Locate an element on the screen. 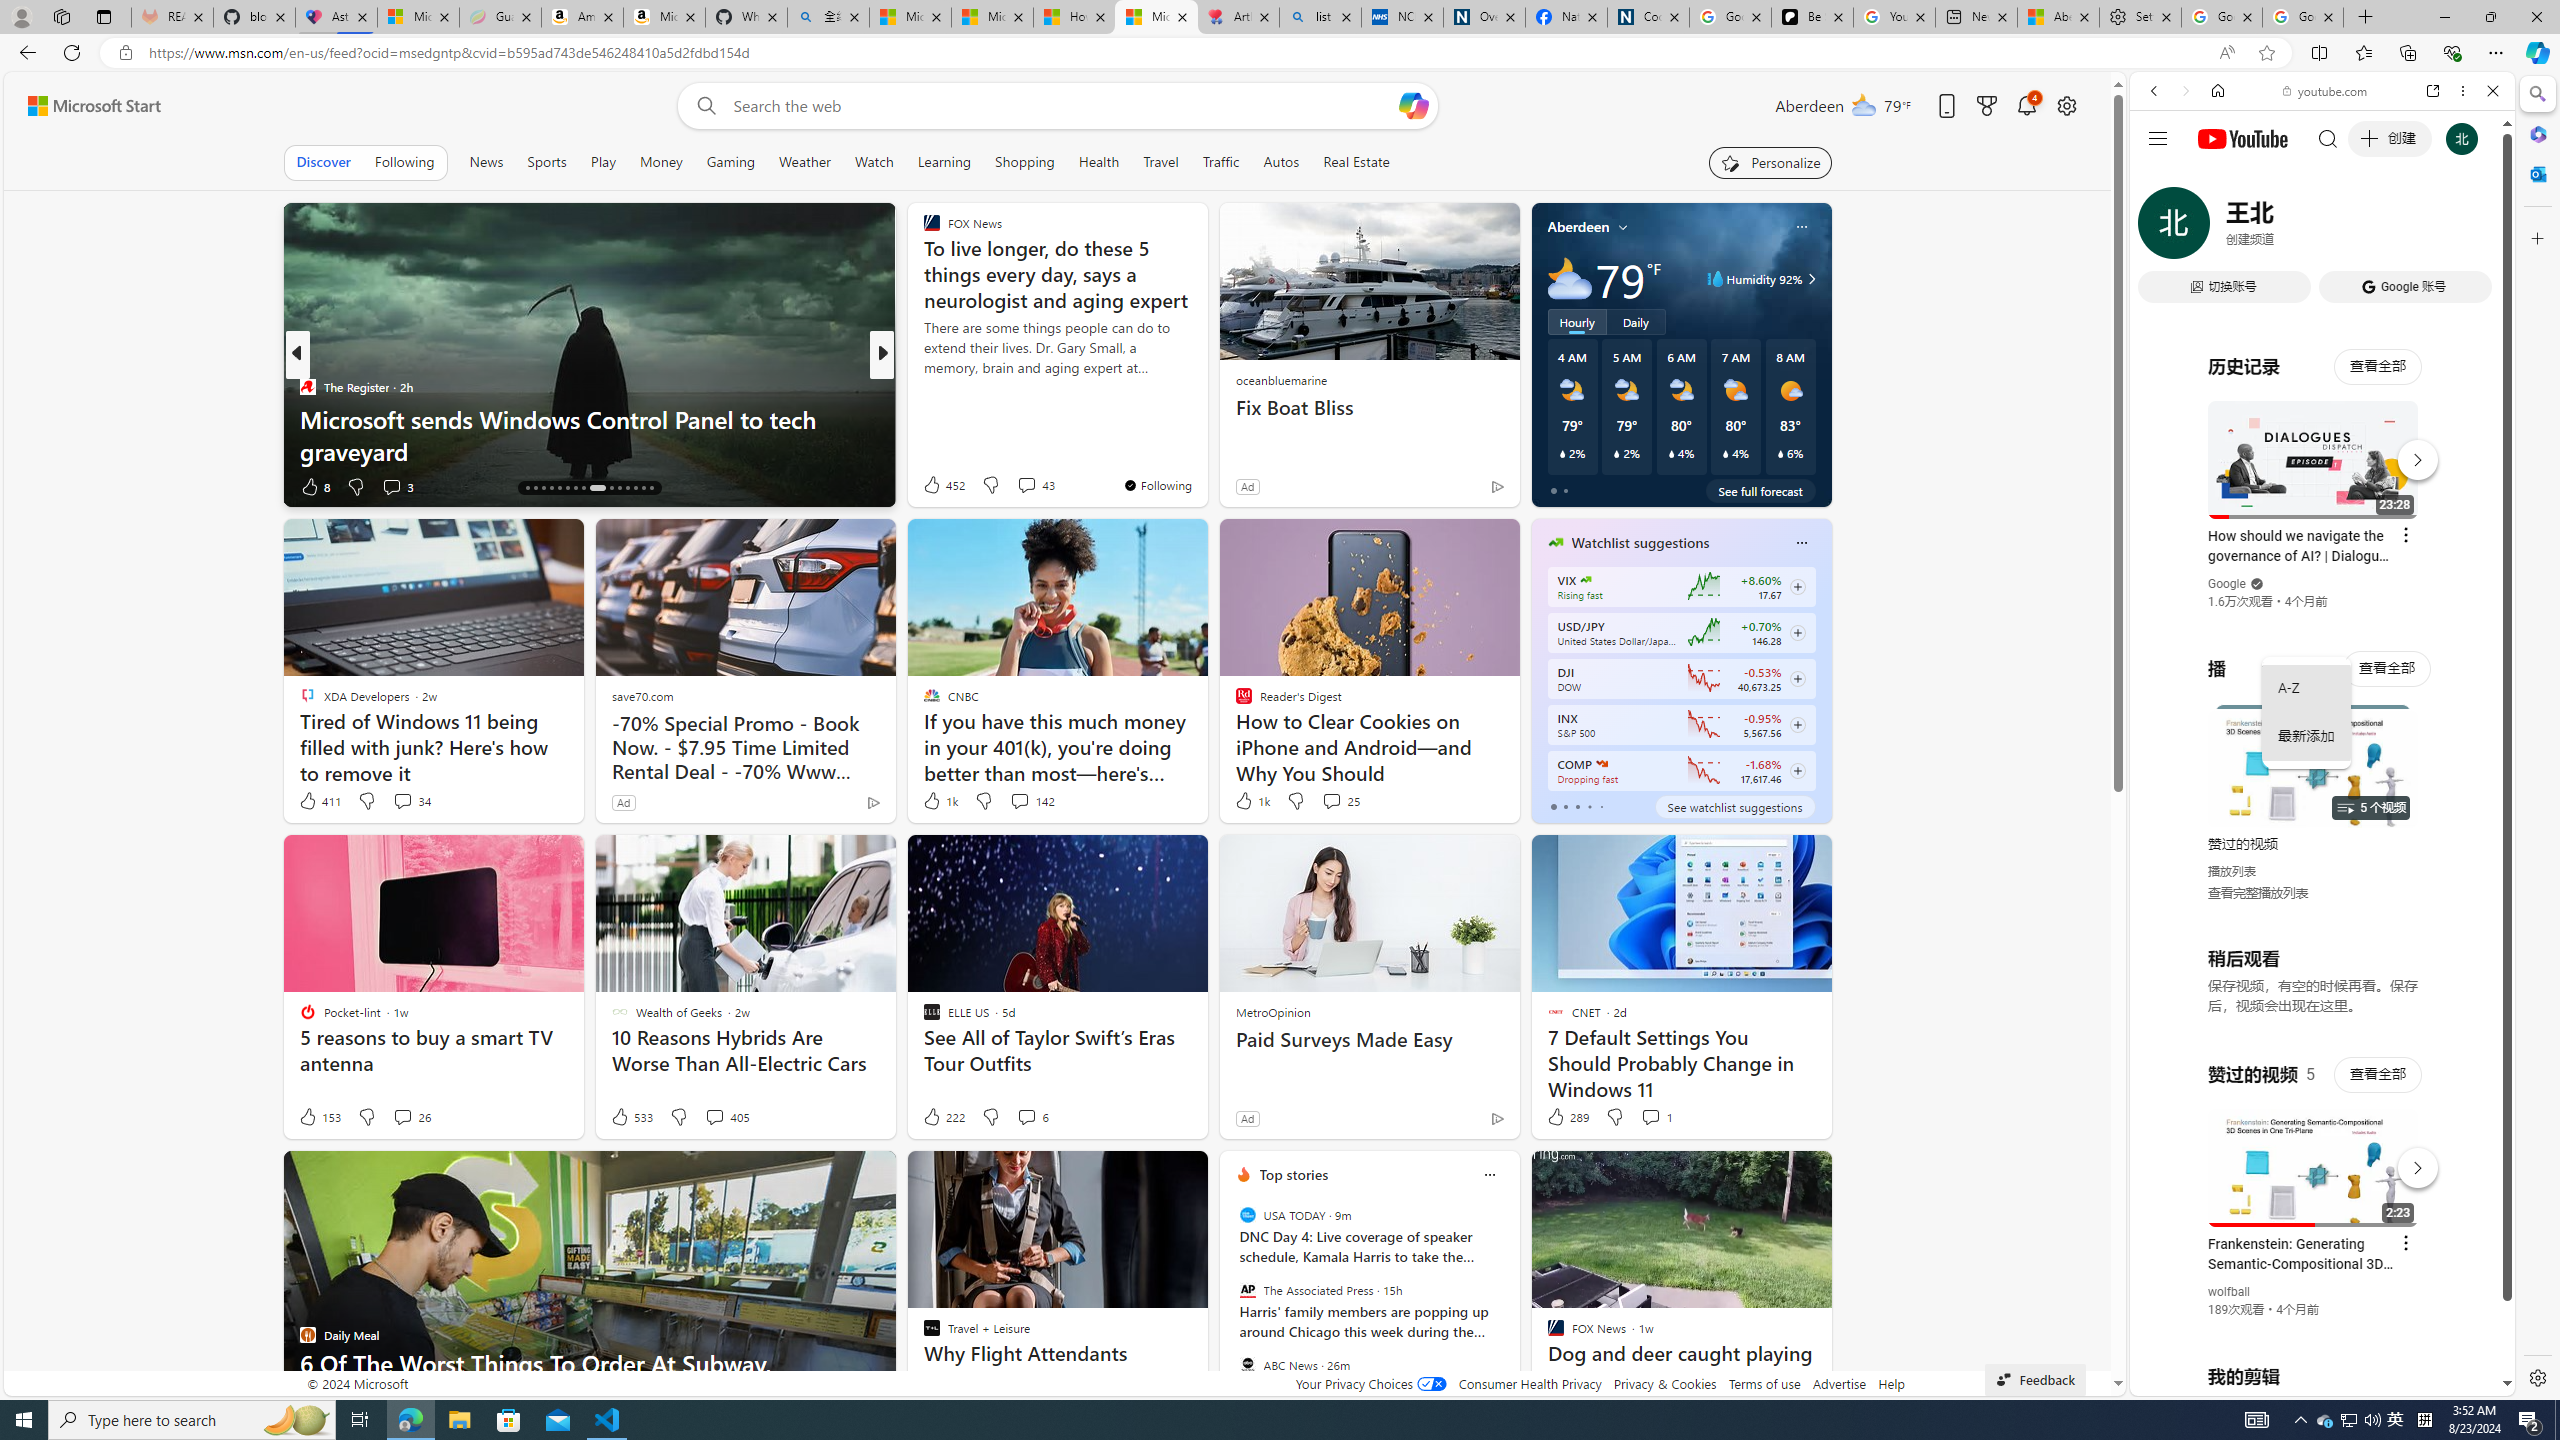  Shopping is located at coordinates (1025, 162).